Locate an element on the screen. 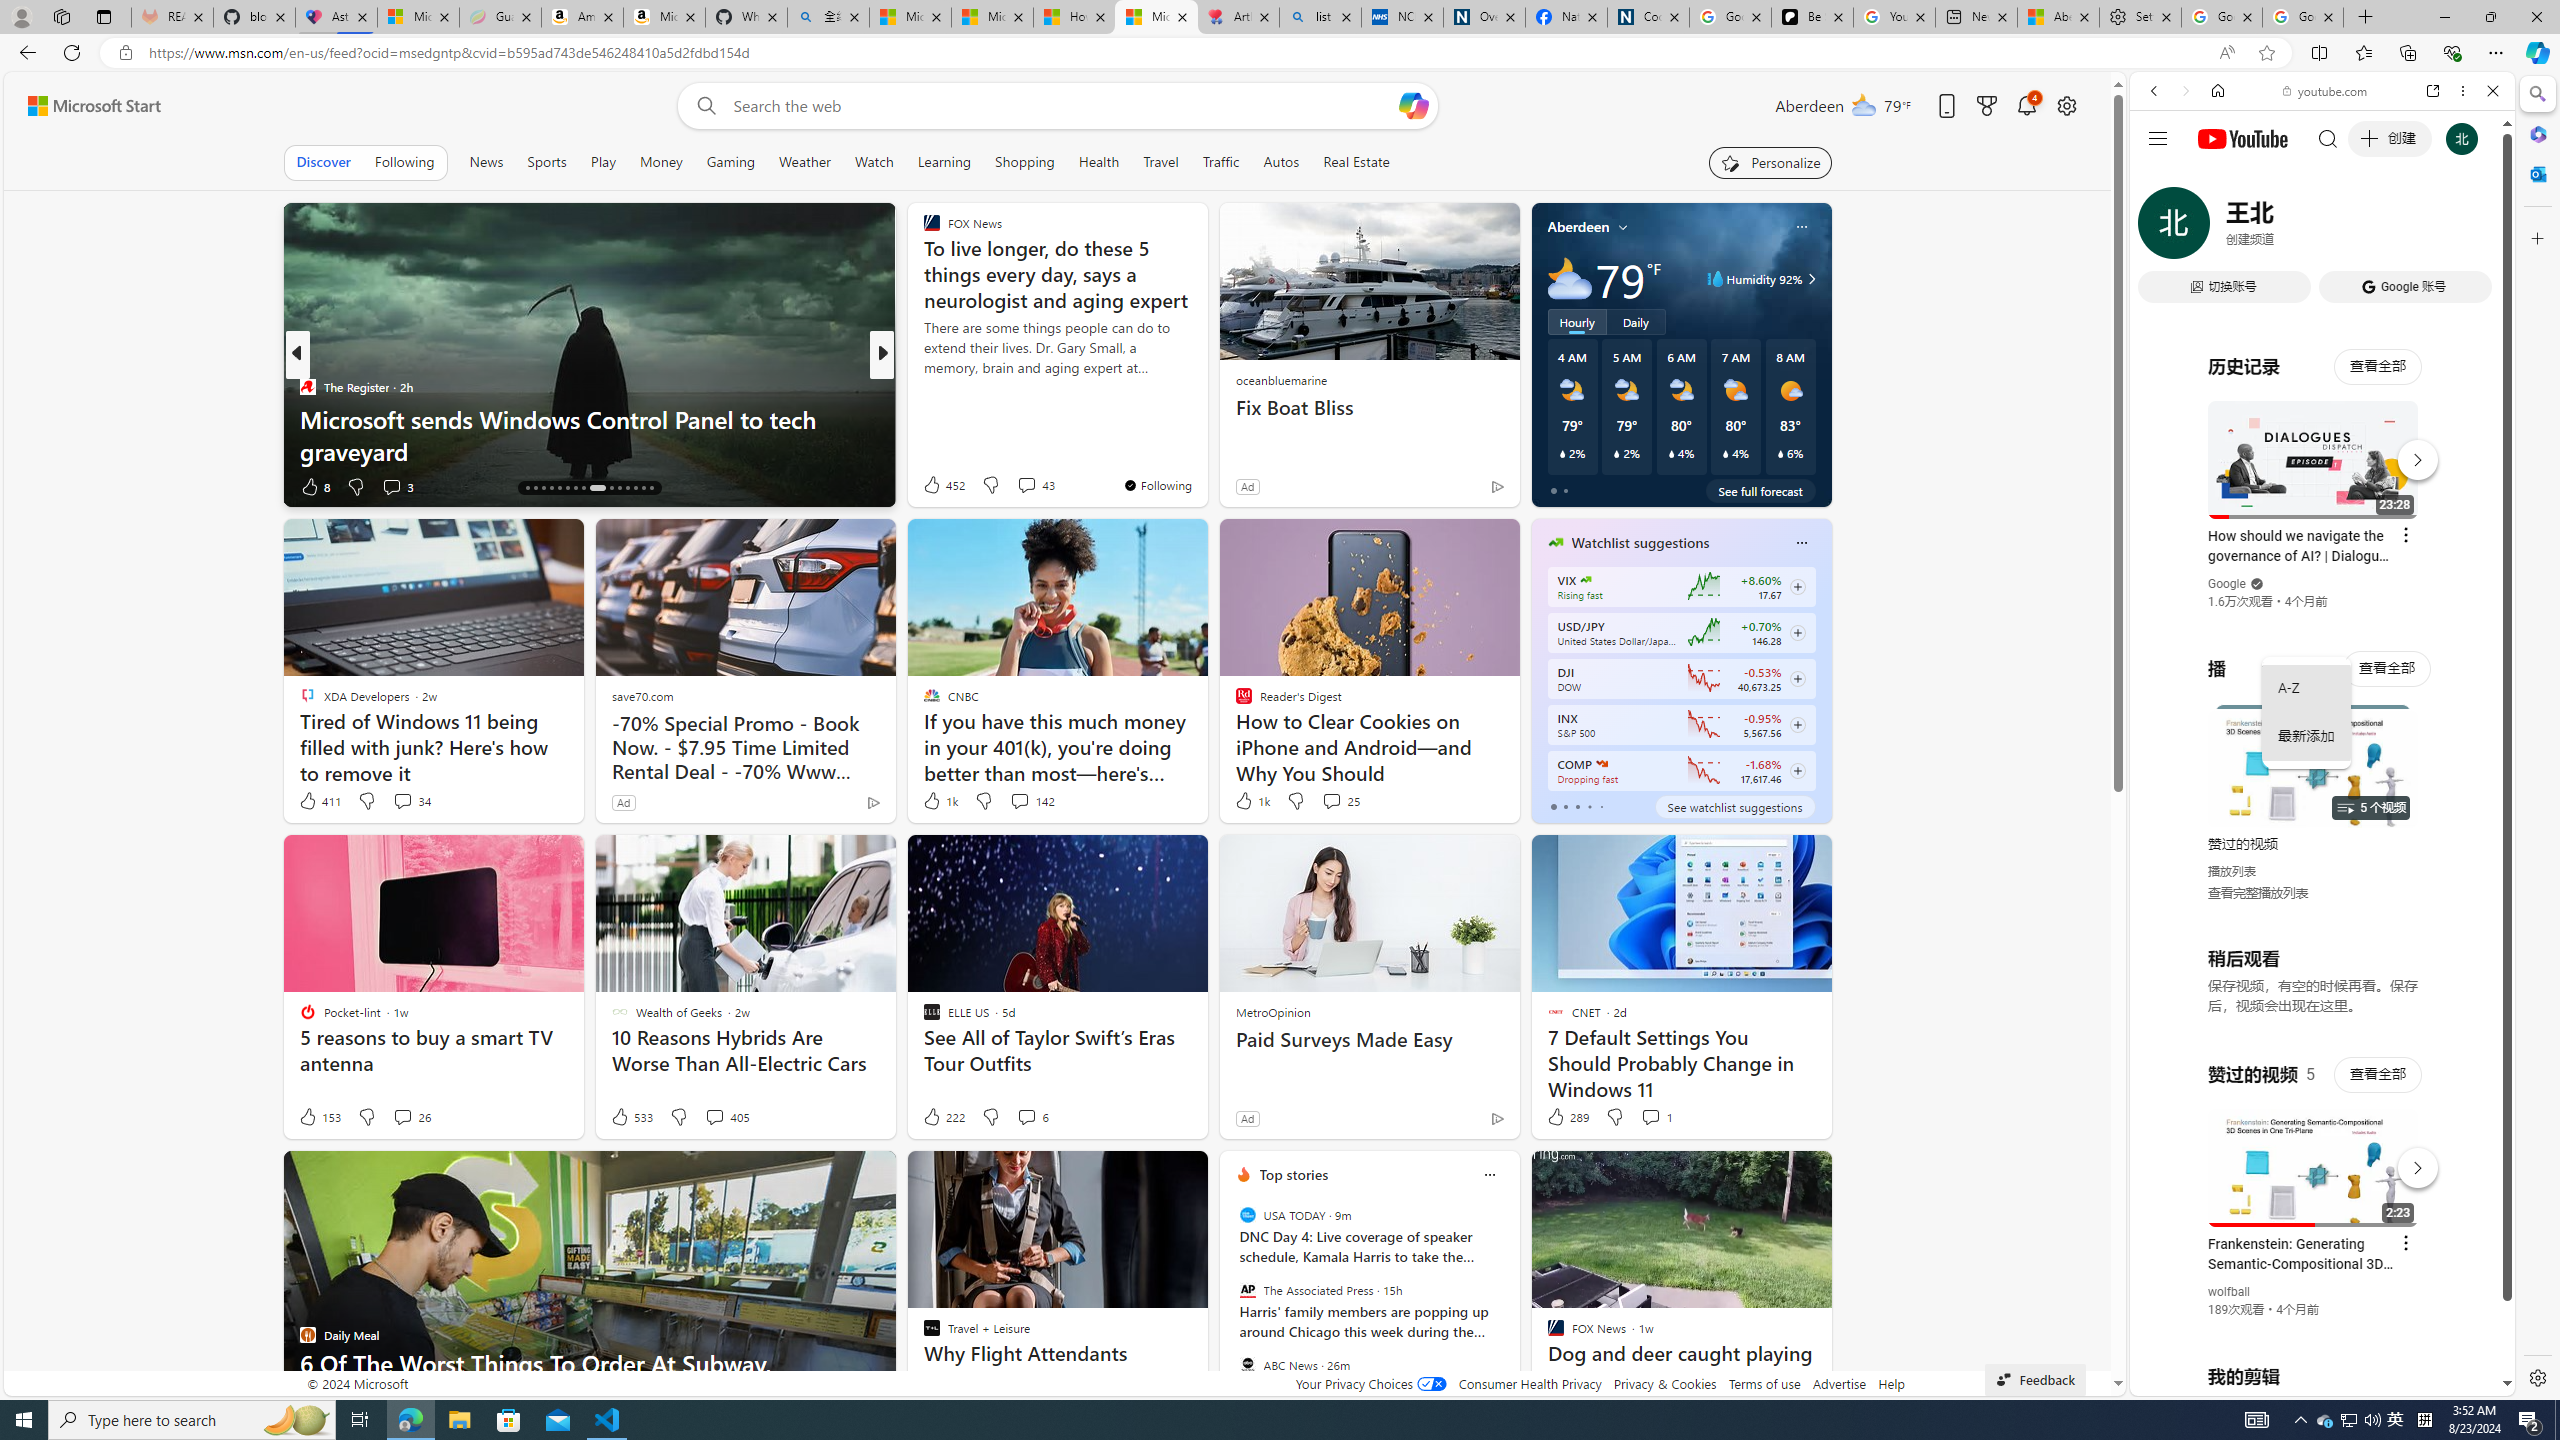  Shopping is located at coordinates (1025, 162).